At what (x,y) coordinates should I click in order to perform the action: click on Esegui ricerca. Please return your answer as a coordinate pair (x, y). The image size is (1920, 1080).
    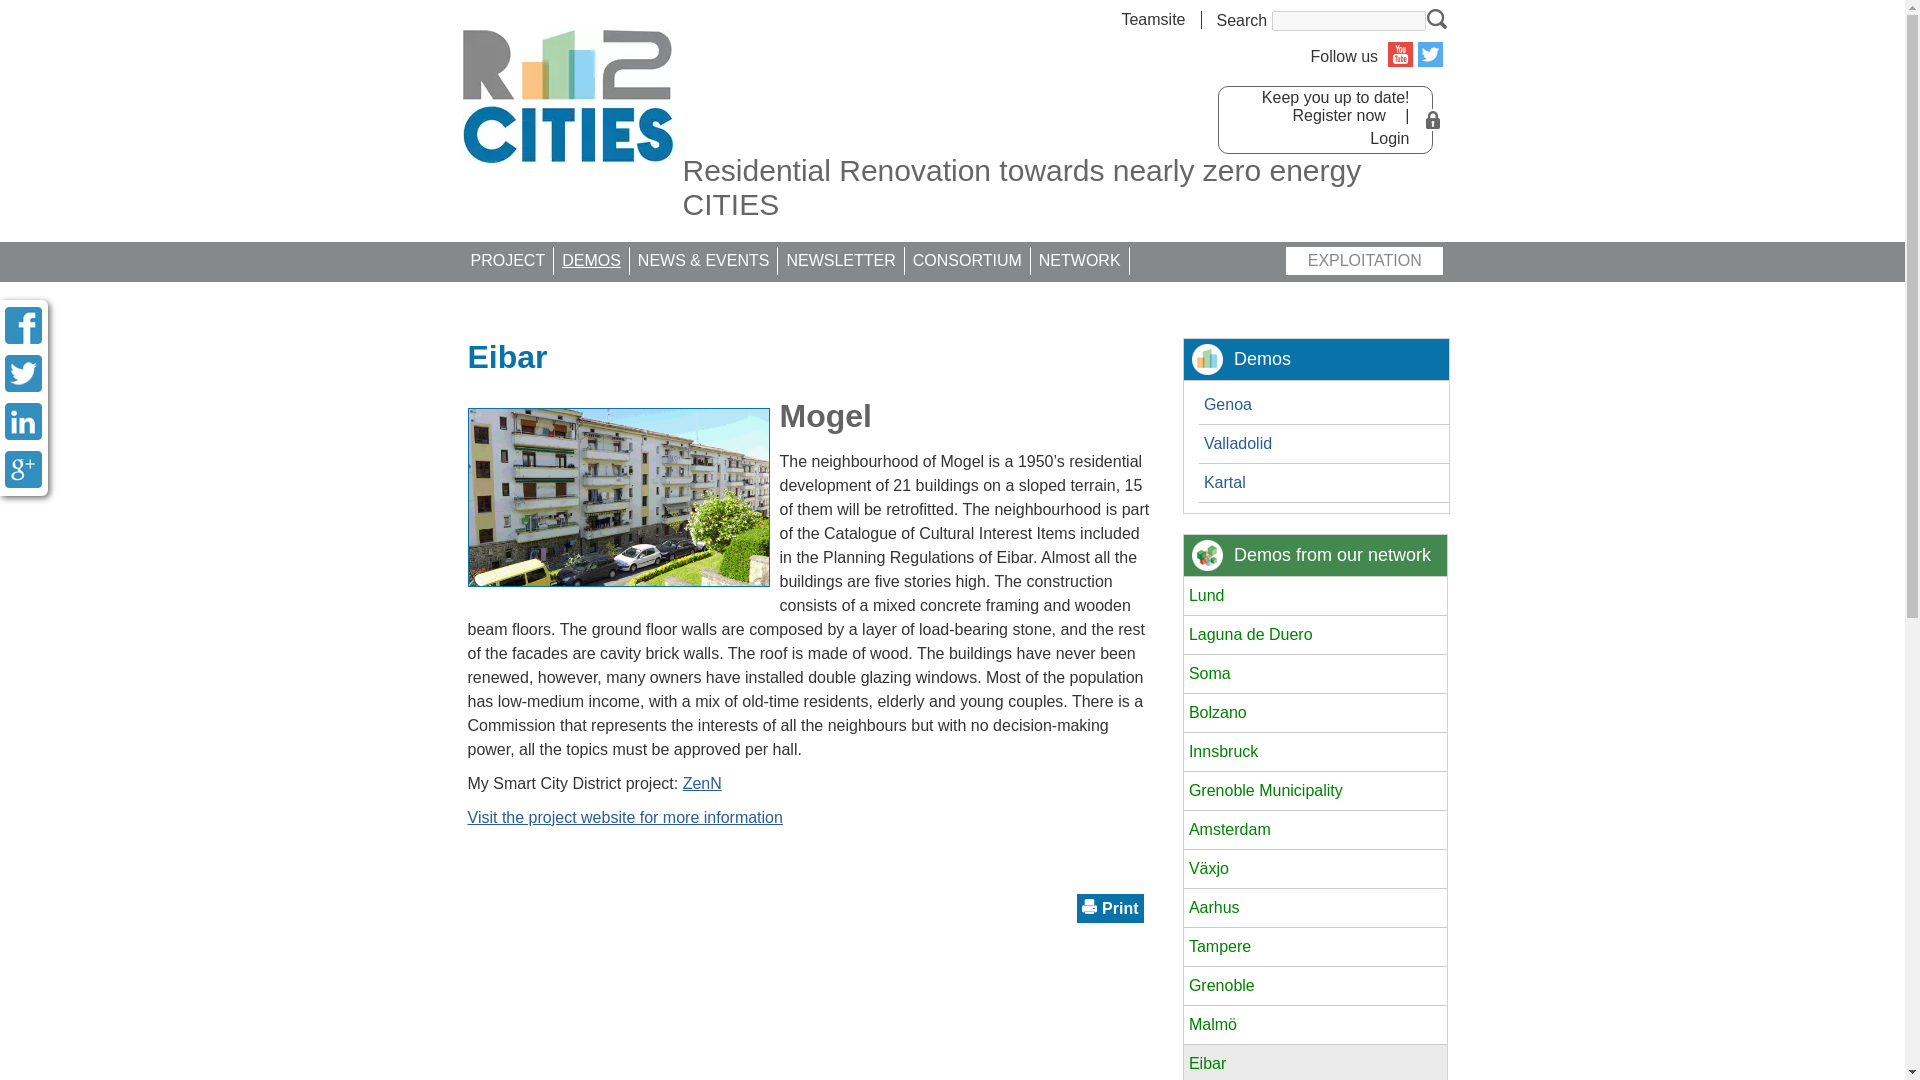
    Looking at the image, I should click on (1436, 18).